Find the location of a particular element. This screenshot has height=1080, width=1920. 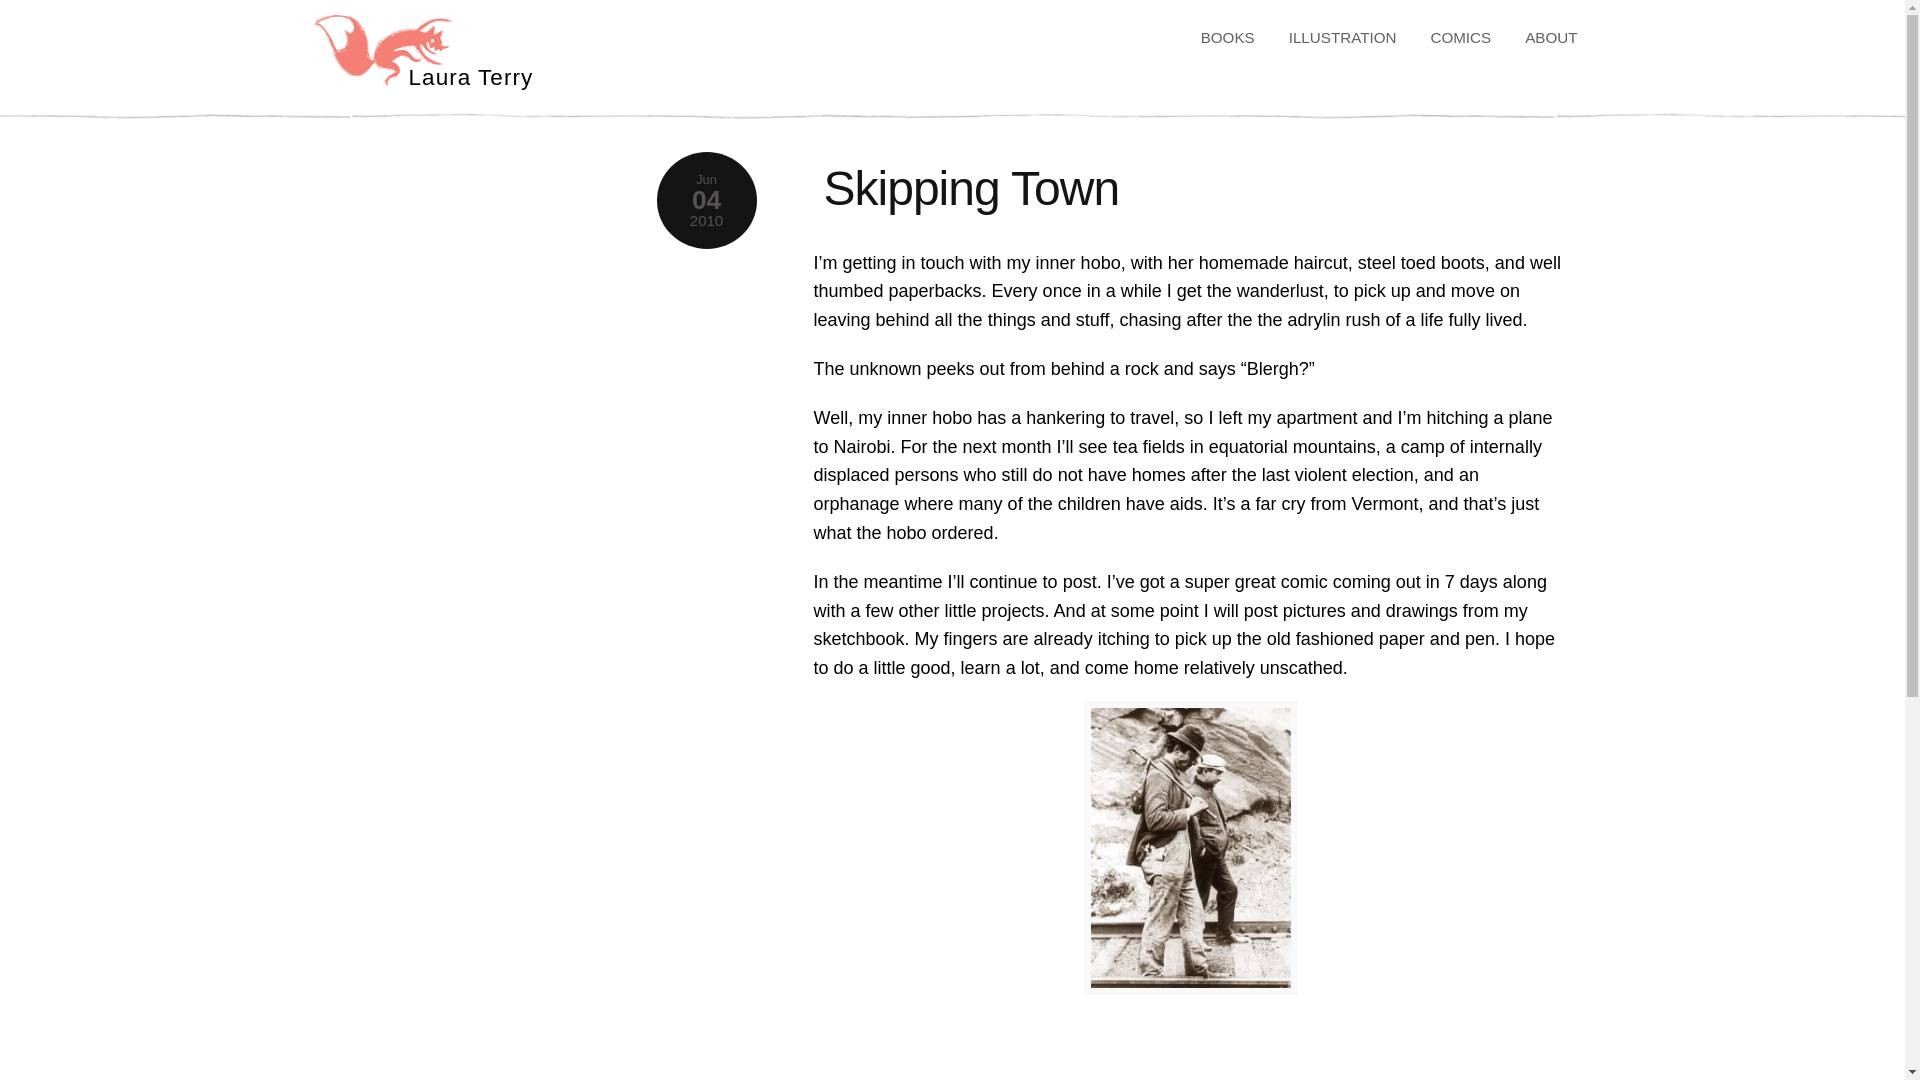

COMICS is located at coordinates (1458, 38).